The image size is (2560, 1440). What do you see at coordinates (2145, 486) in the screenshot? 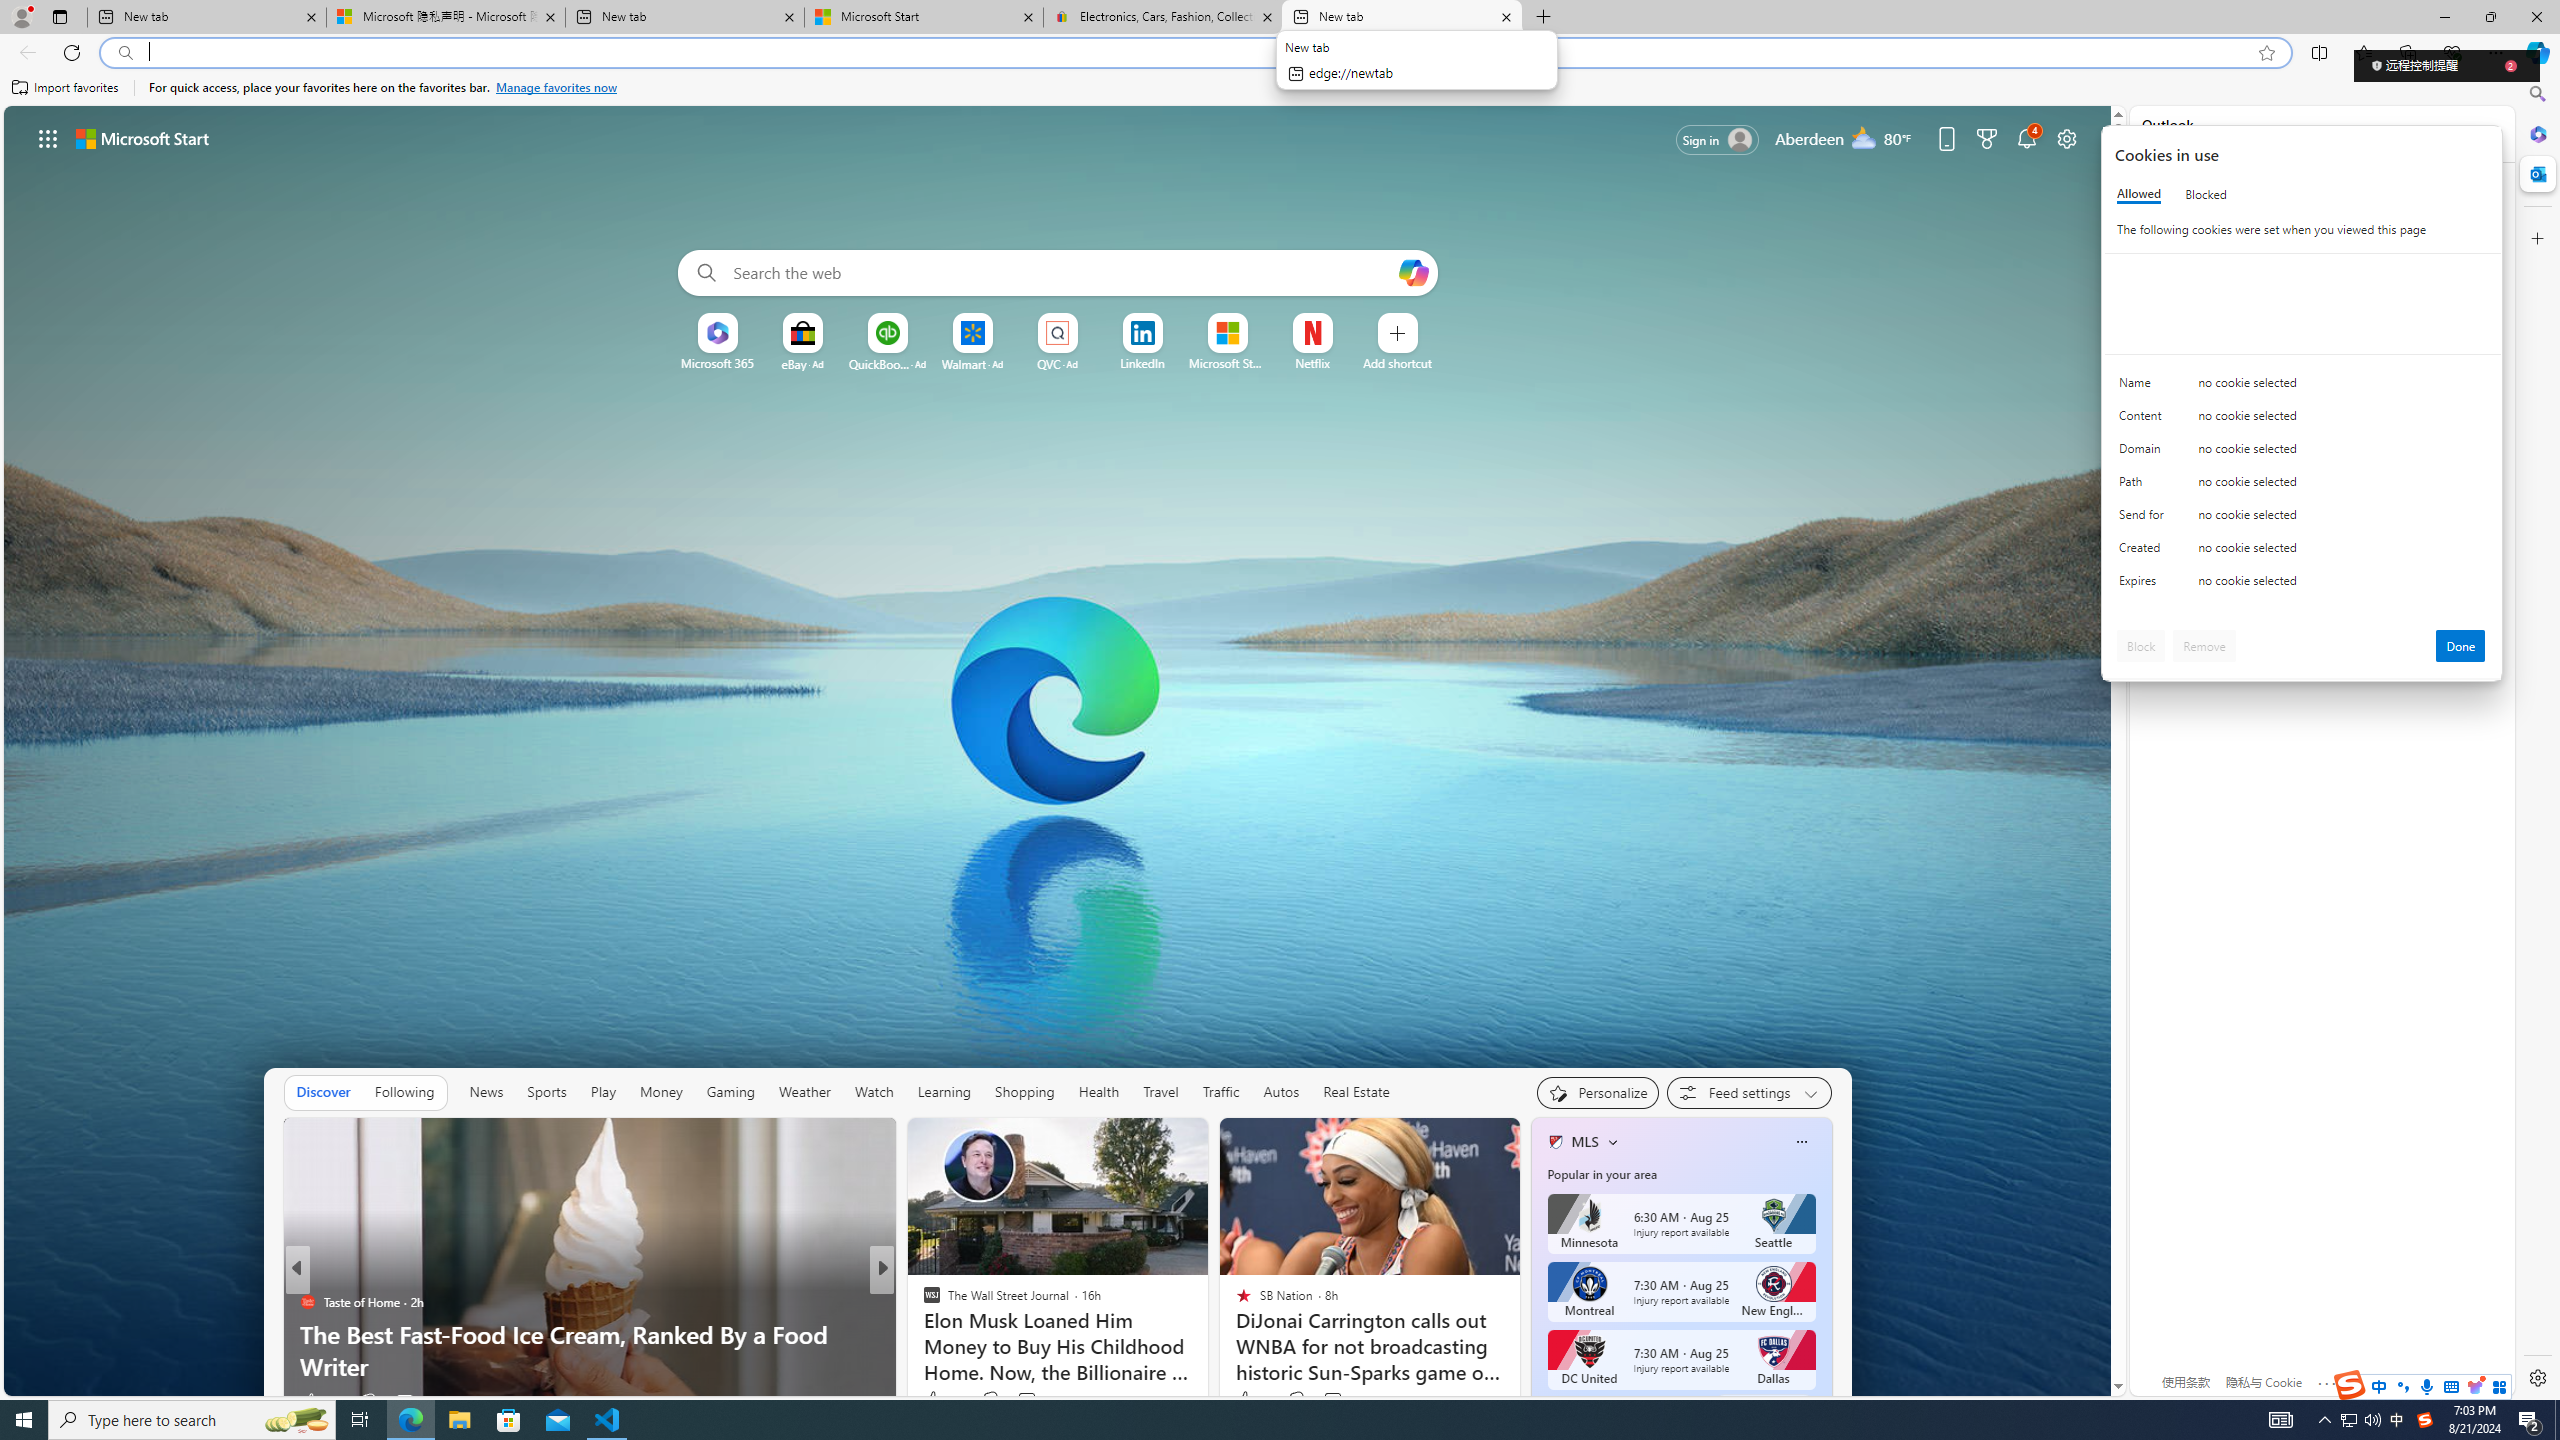
I see `Path` at bounding box center [2145, 486].